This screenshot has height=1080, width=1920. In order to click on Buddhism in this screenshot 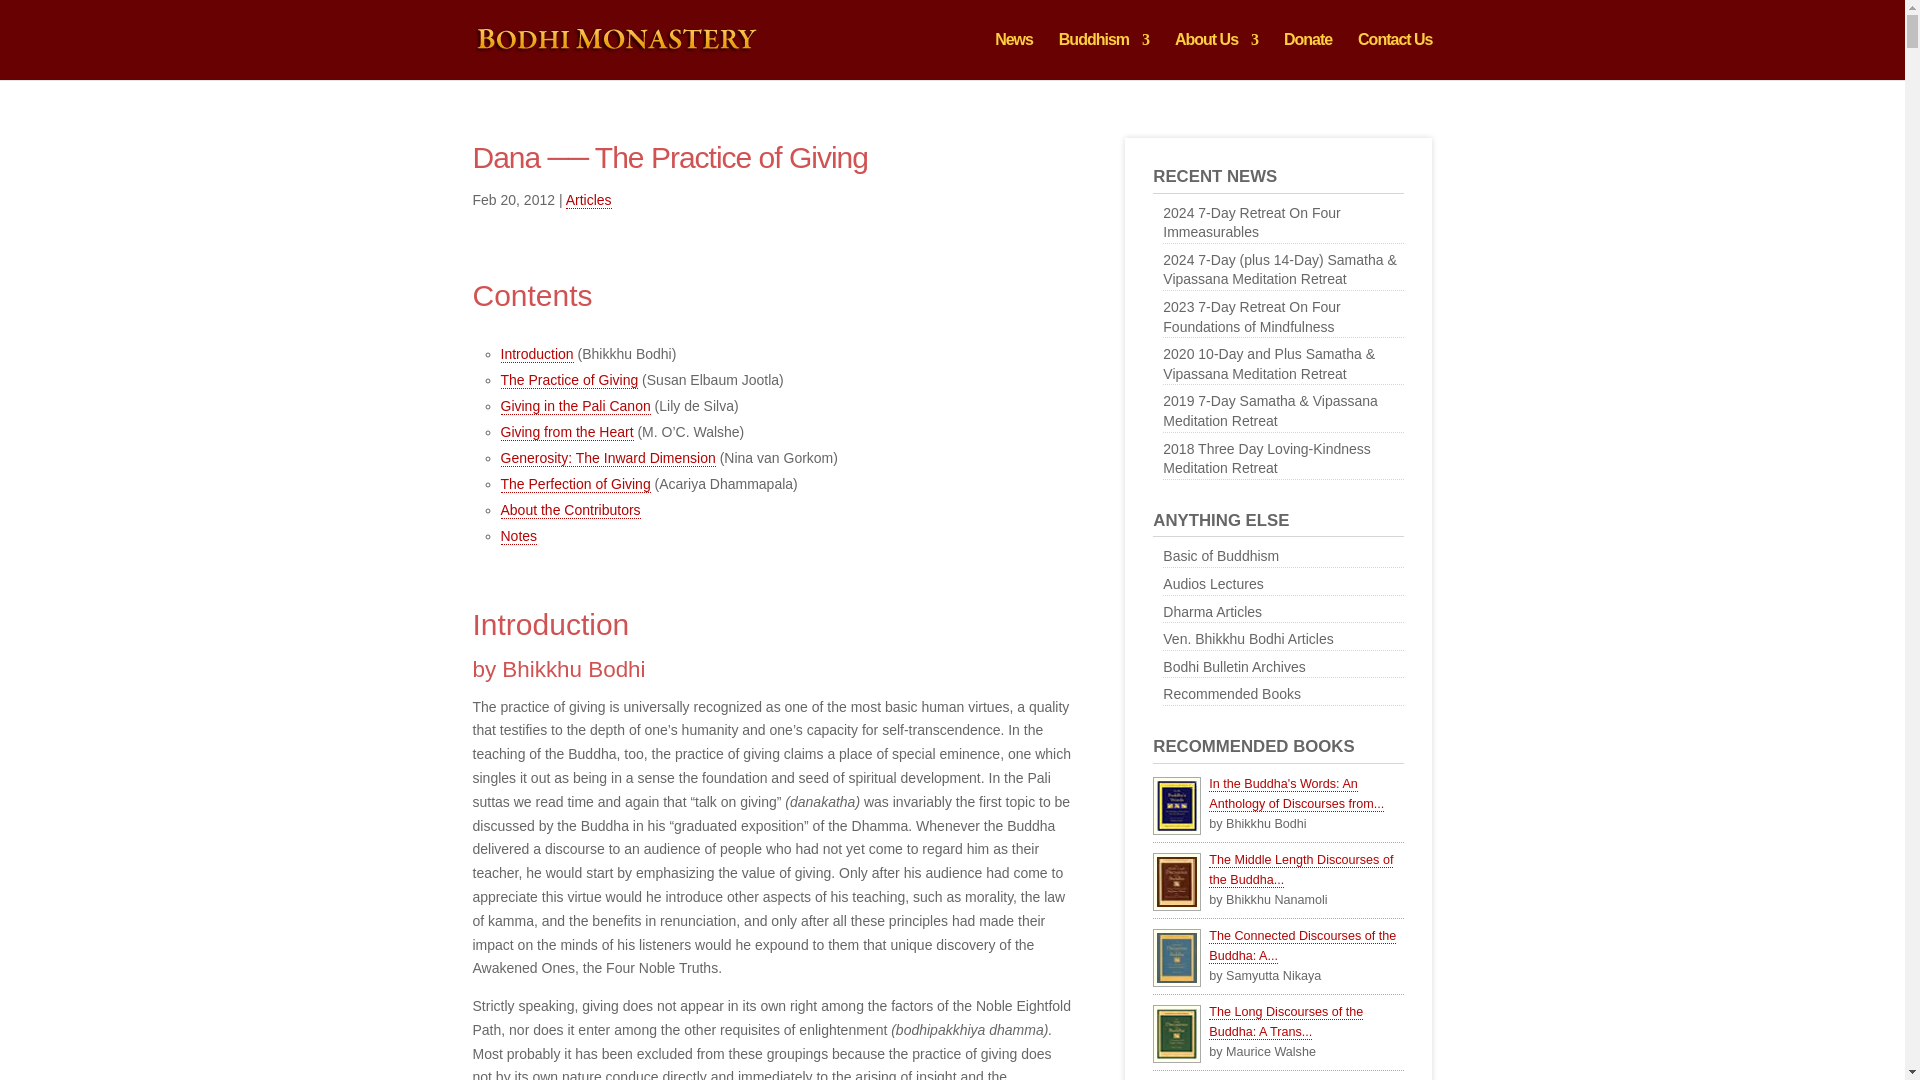, I will do `click(1104, 56)`.